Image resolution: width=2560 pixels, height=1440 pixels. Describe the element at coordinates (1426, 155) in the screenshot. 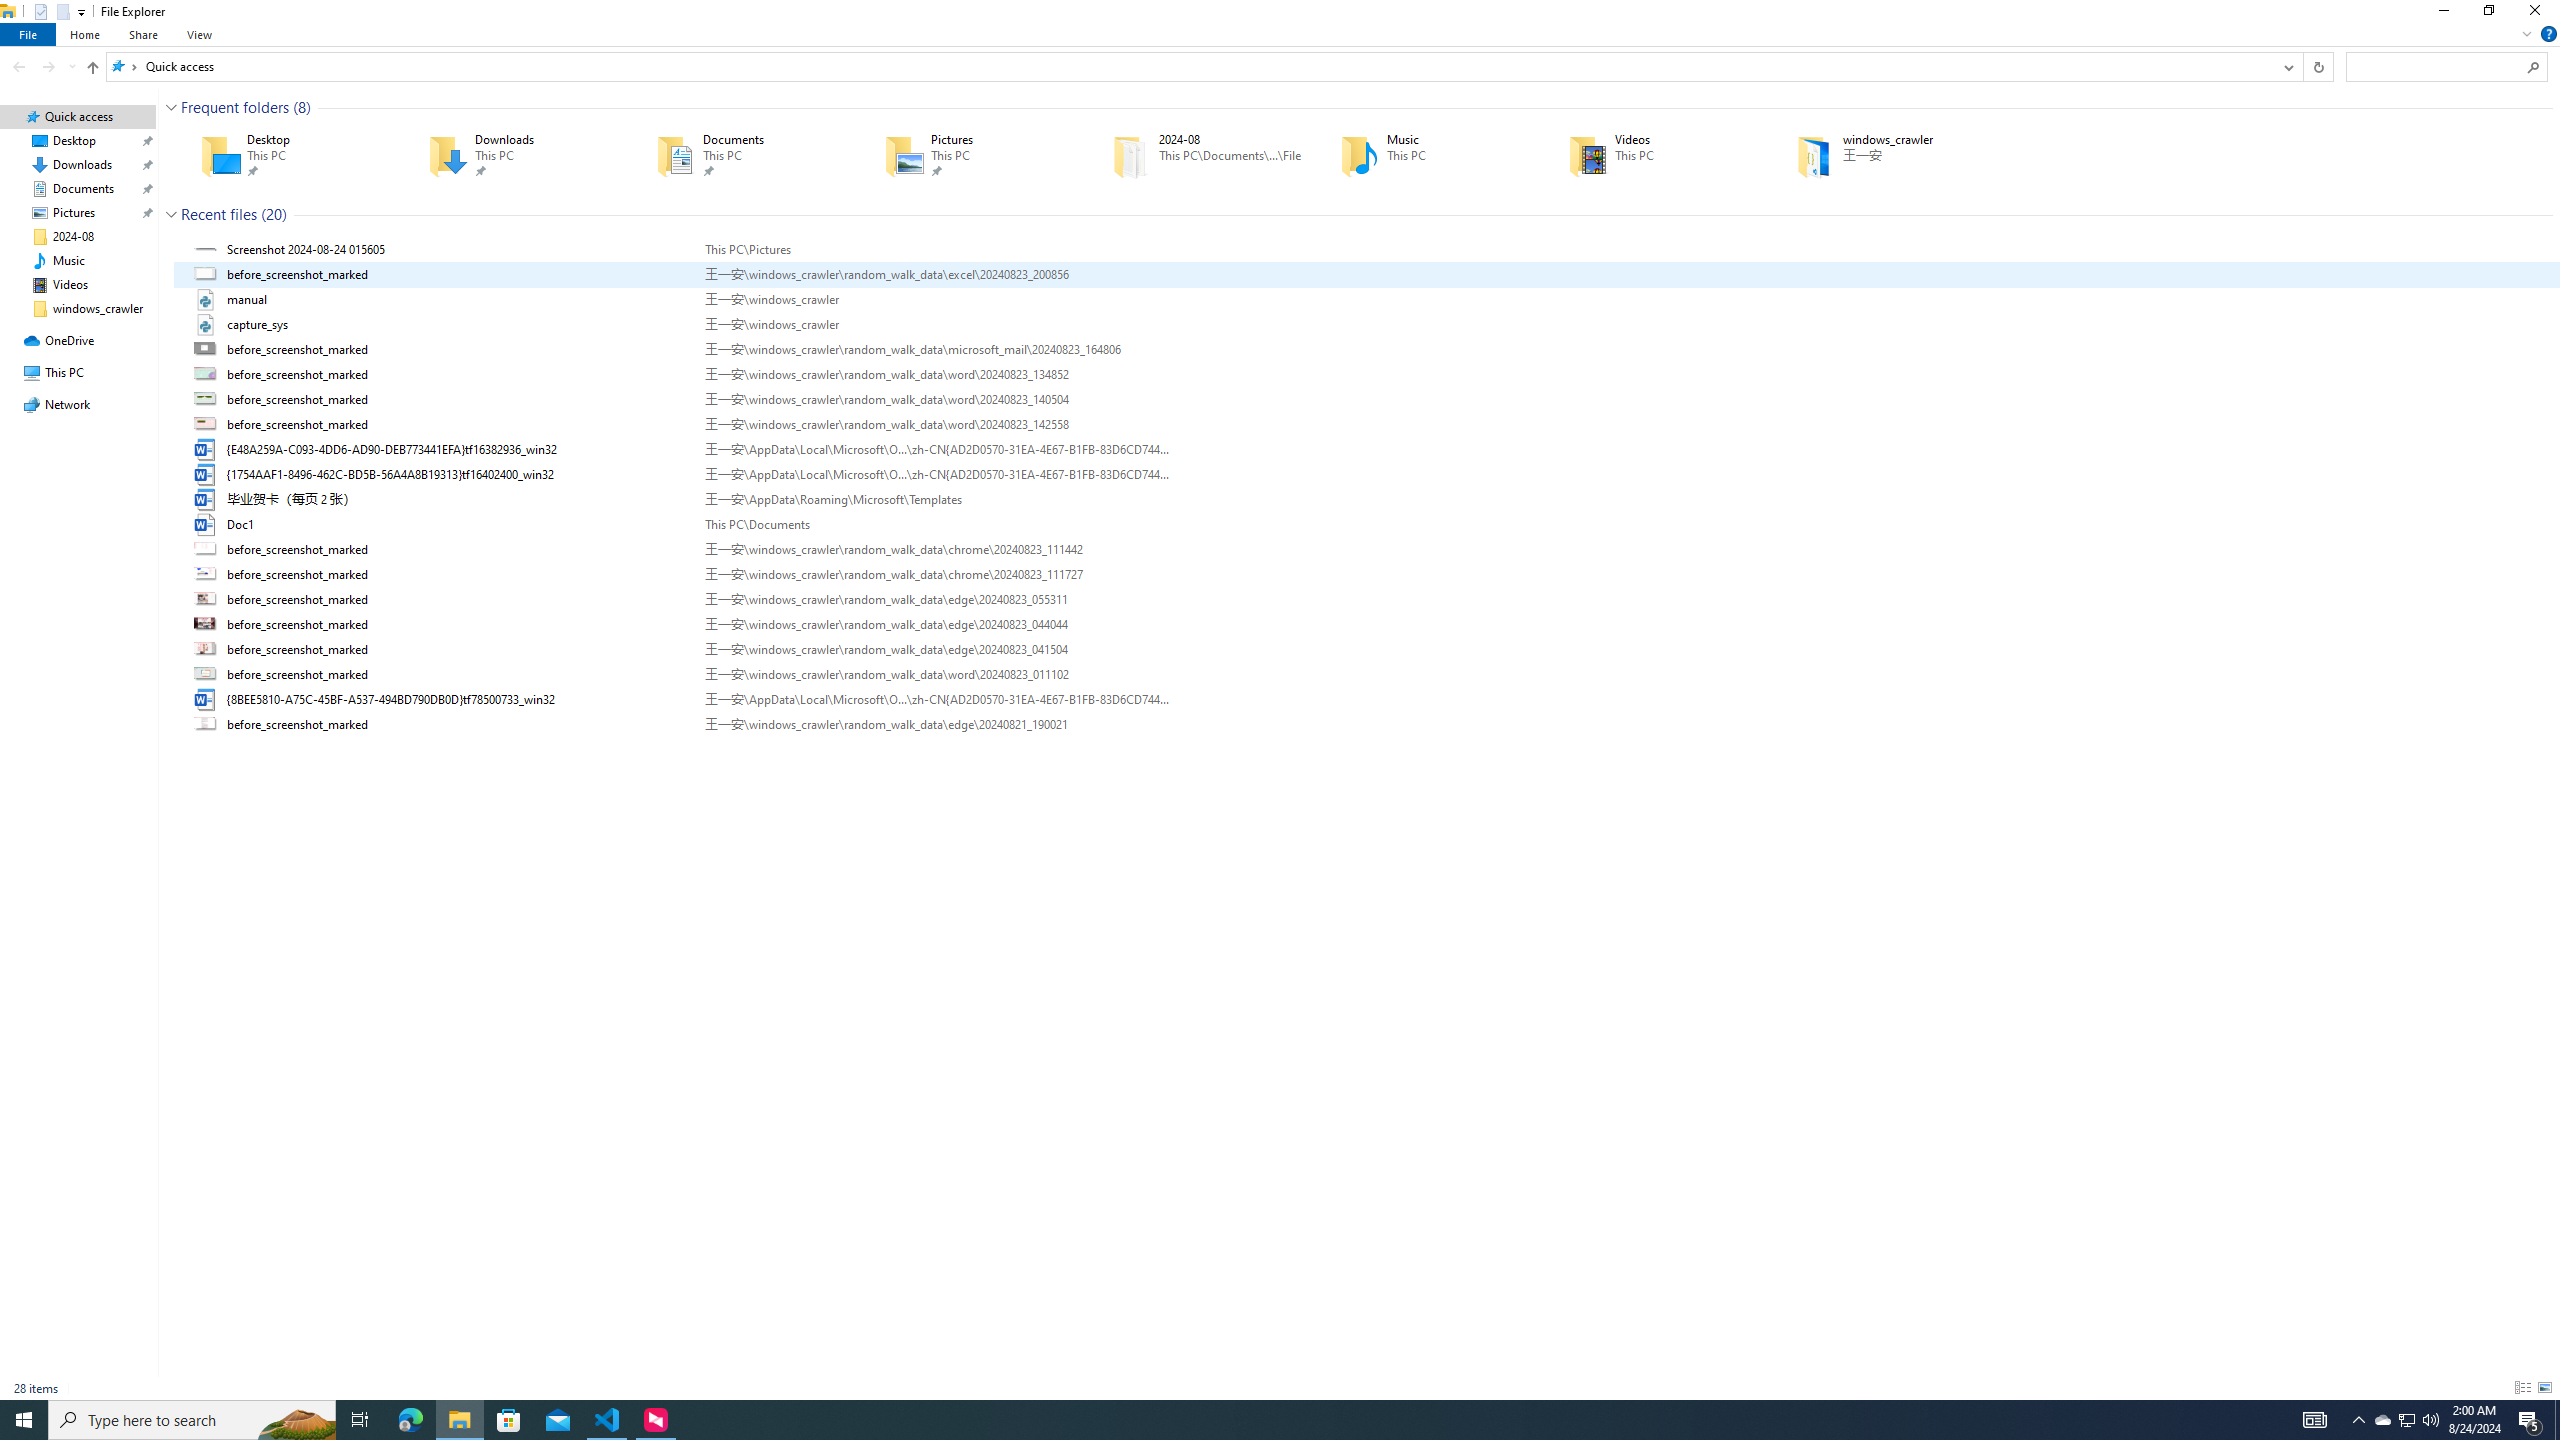

I see `Music` at that location.